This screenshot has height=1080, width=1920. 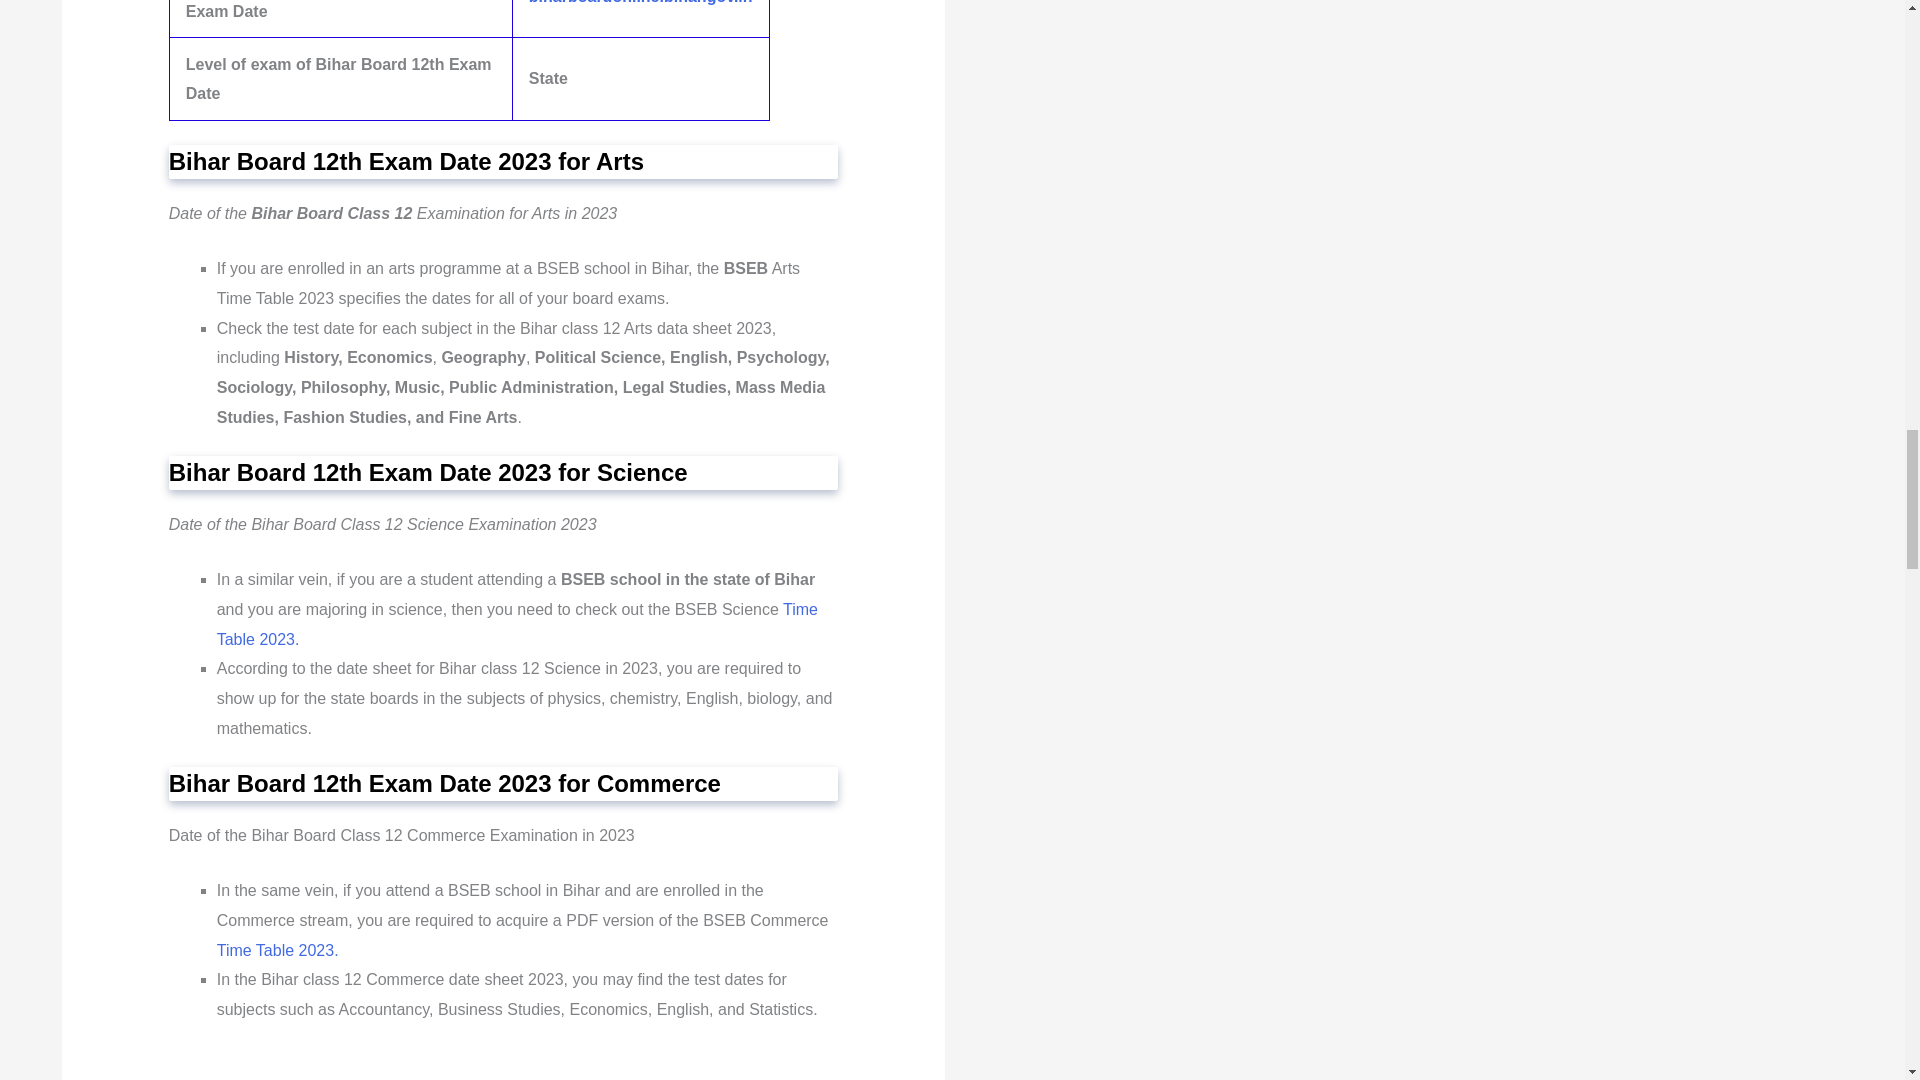 I want to click on biharboardonline.bihar.gov.in, so click(x=640, y=2).